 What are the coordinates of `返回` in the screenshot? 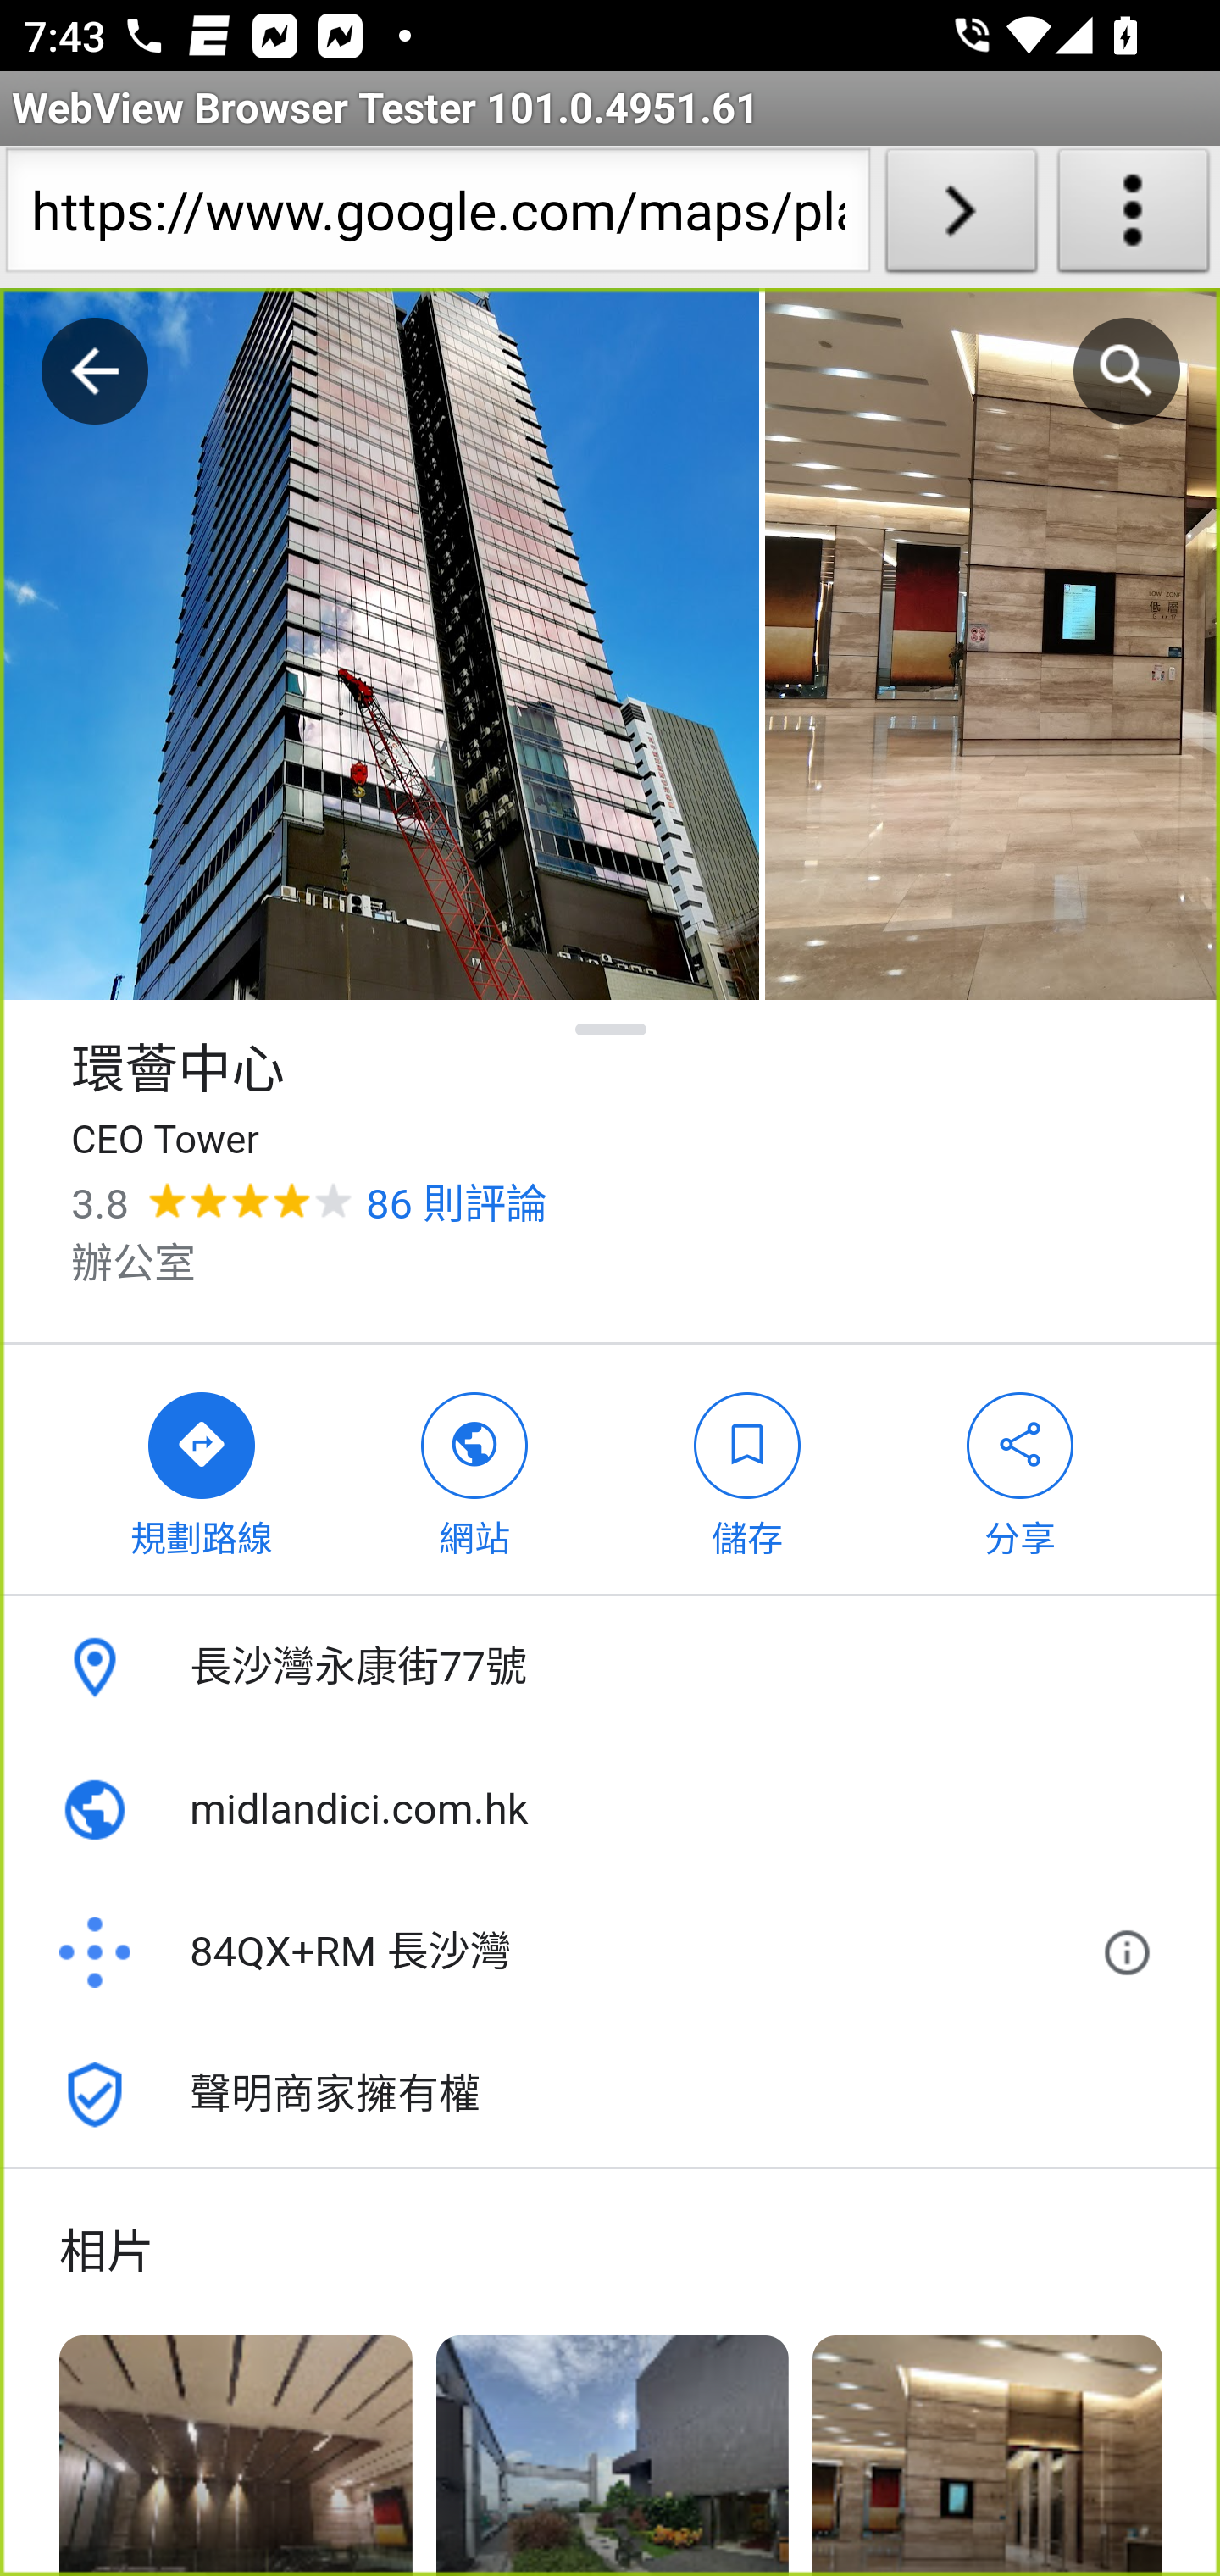 It's located at (95, 371).